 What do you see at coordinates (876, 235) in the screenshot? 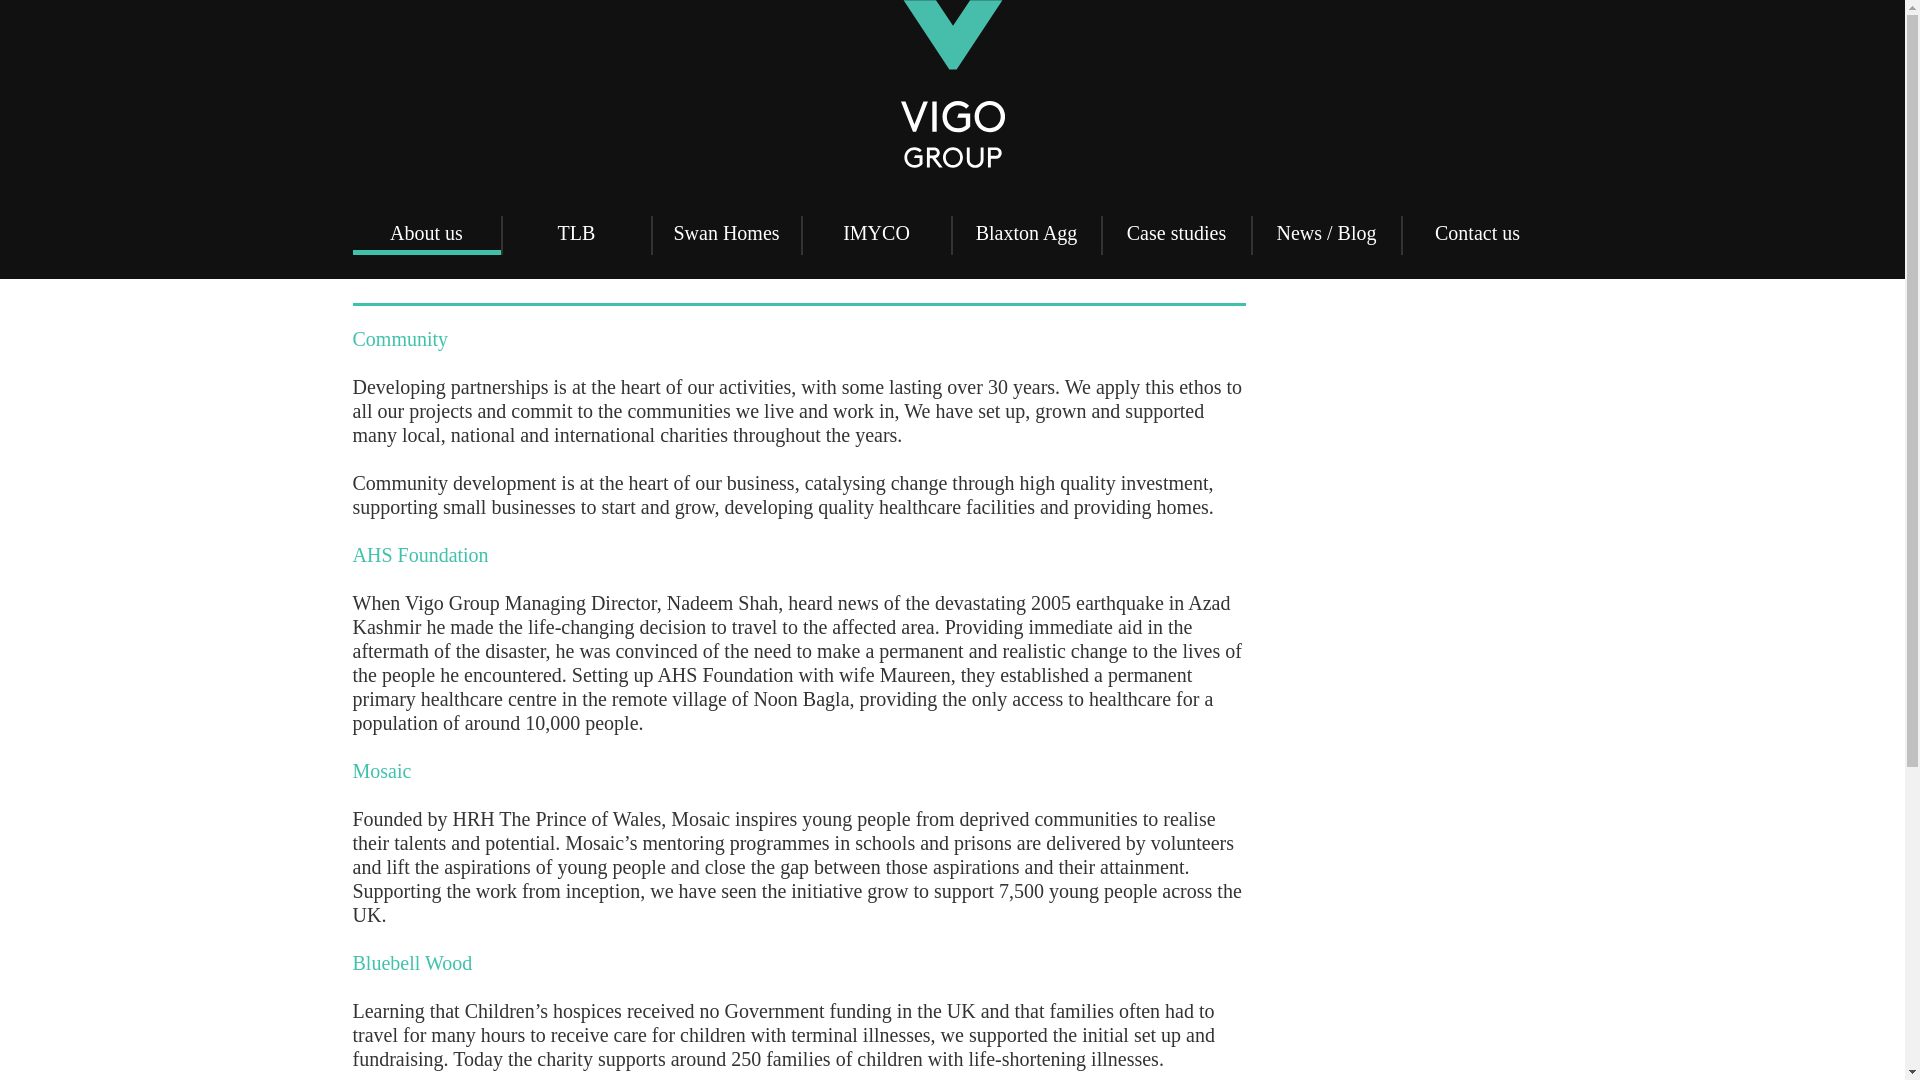
I see `IMYCO` at bounding box center [876, 235].